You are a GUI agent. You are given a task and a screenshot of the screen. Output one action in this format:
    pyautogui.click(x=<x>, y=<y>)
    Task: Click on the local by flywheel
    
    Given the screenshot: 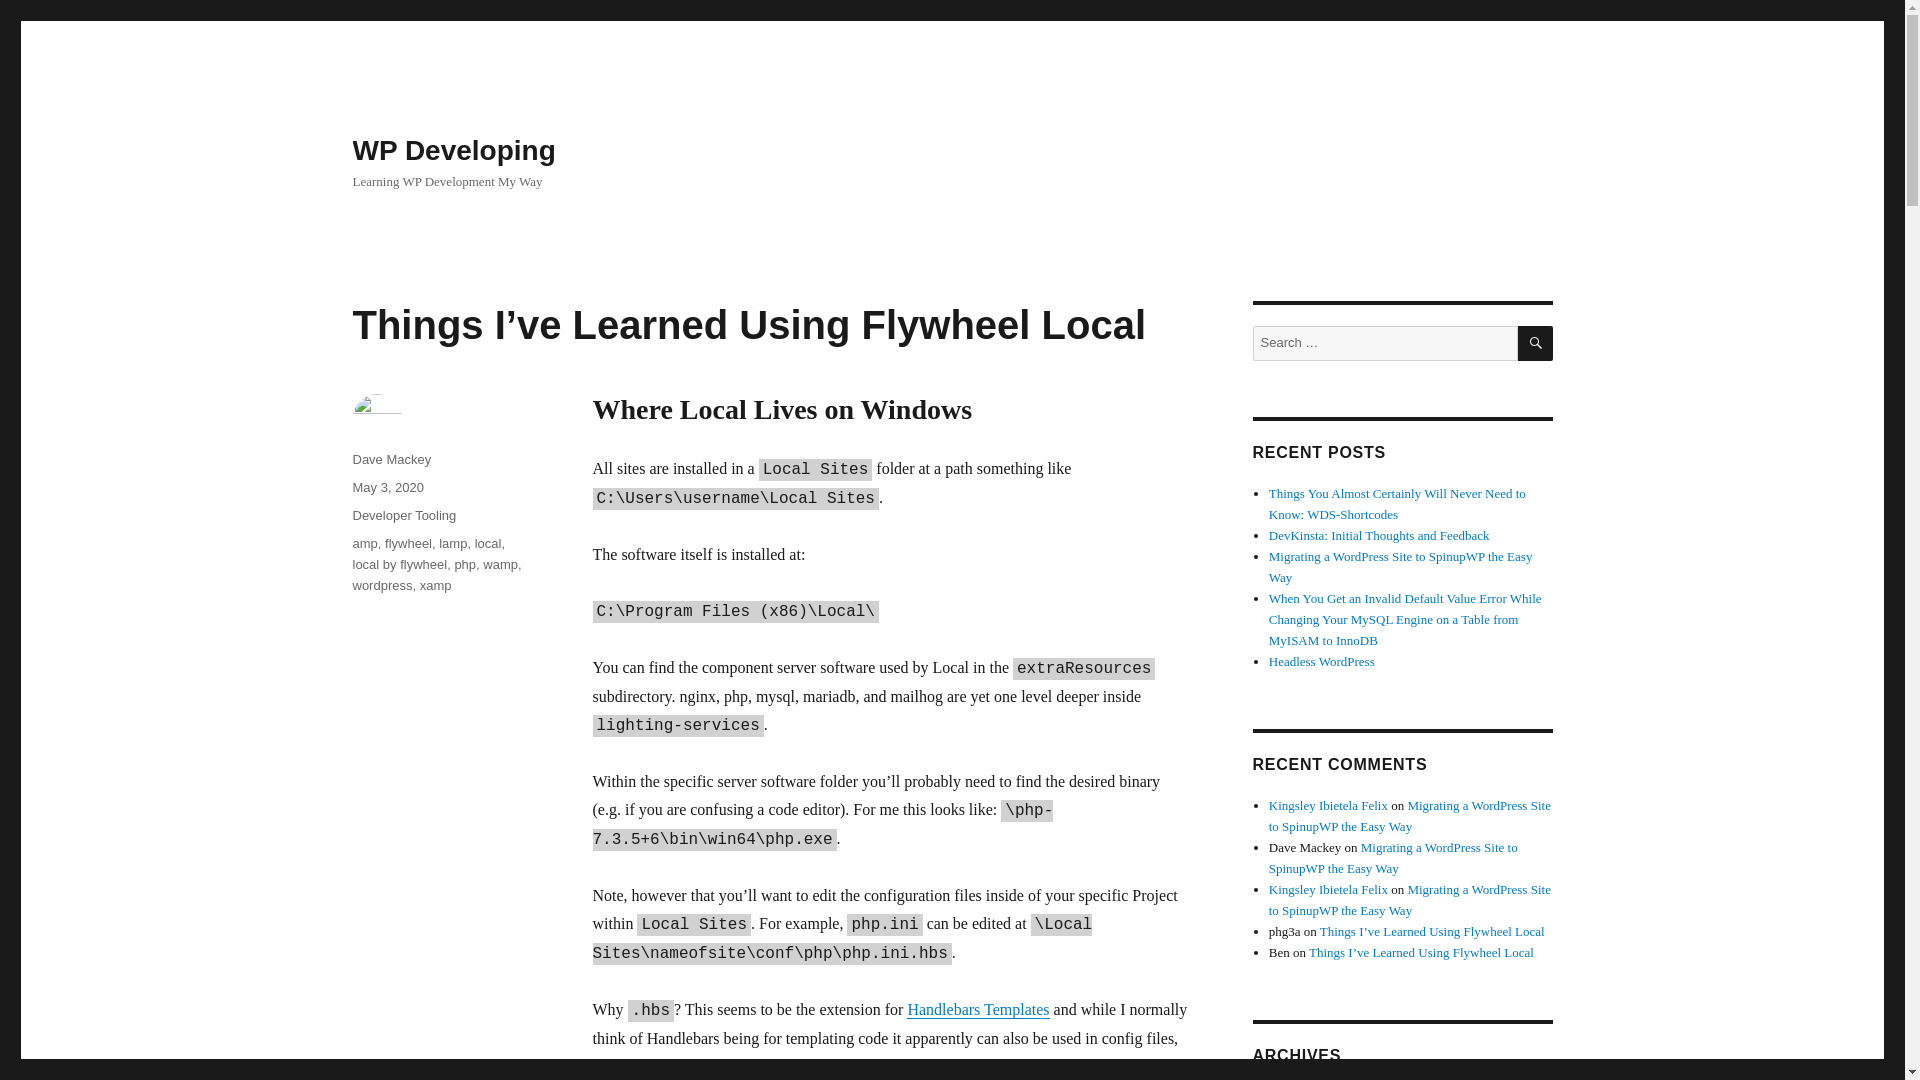 What is the action you would take?
    pyautogui.click(x=399, y=564)
    